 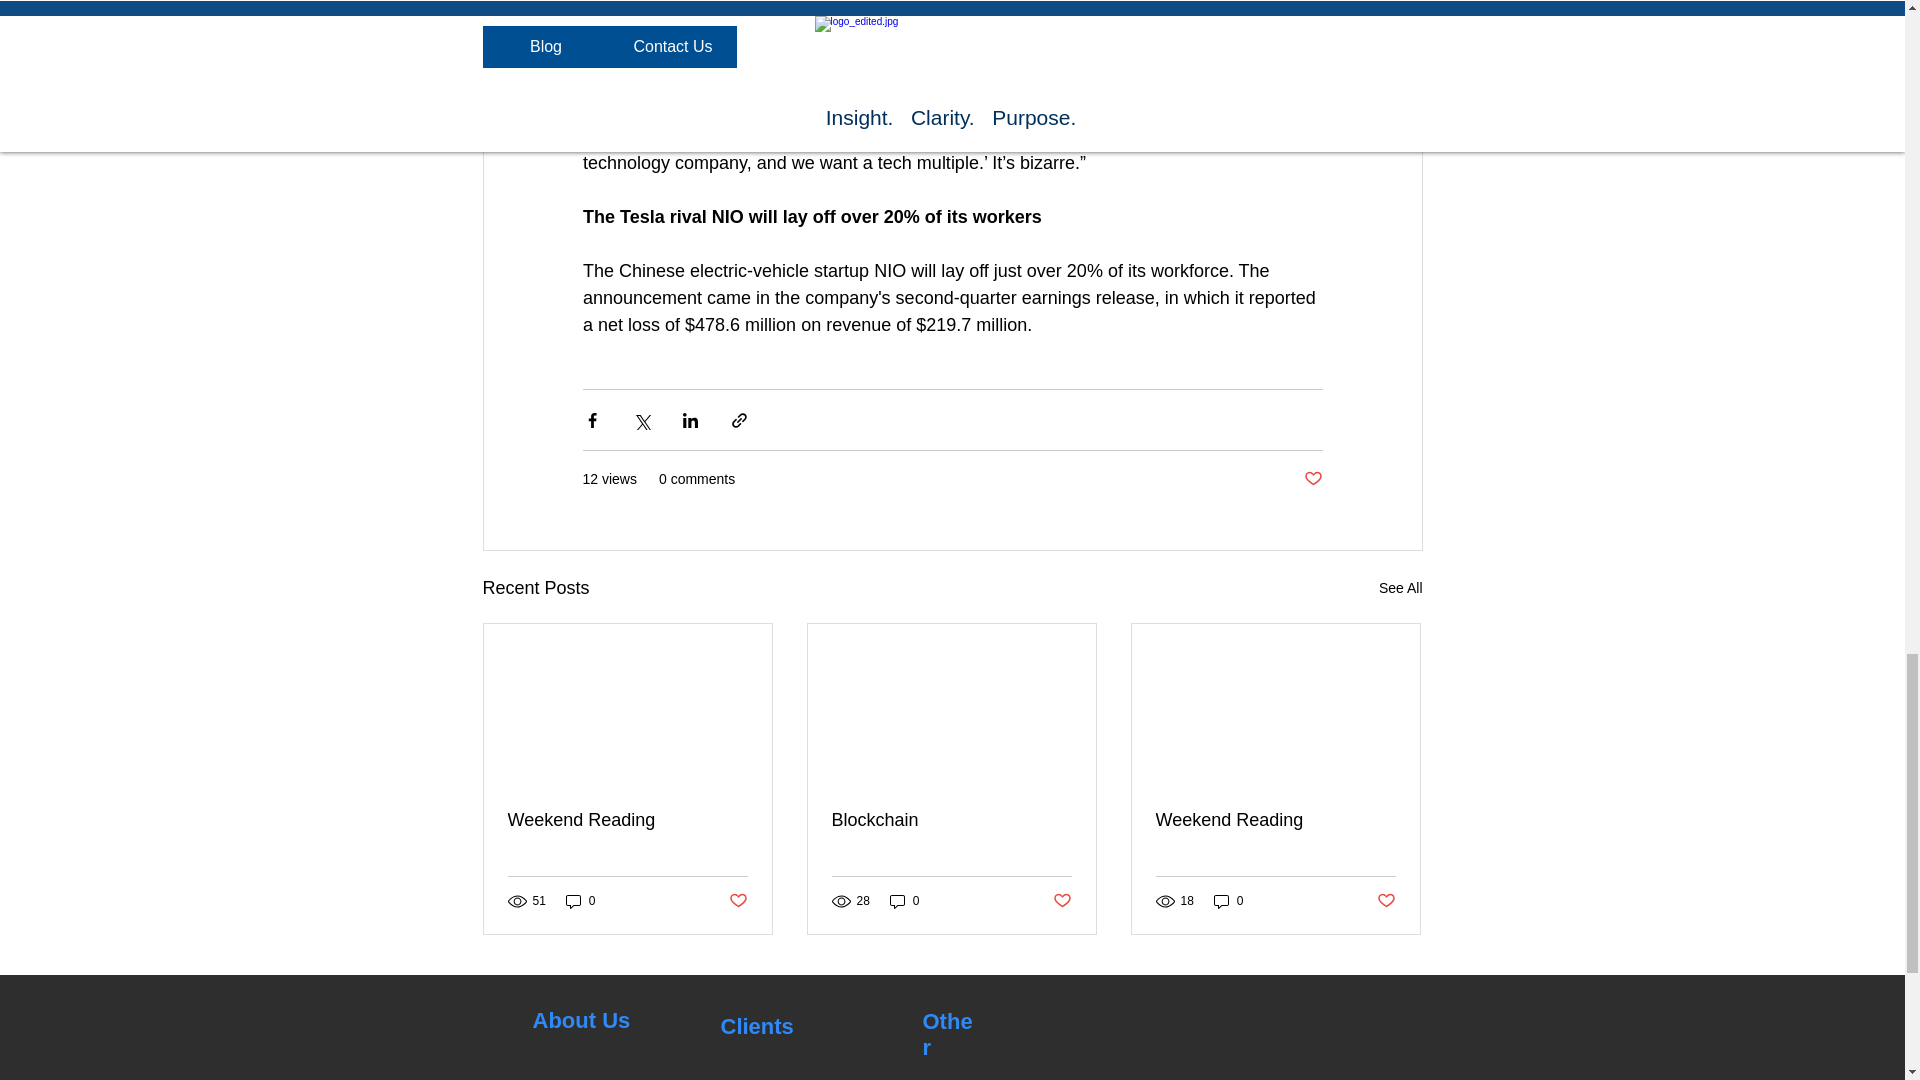 I want to click on Post not marked as liked, so click(x=1312, y=479).